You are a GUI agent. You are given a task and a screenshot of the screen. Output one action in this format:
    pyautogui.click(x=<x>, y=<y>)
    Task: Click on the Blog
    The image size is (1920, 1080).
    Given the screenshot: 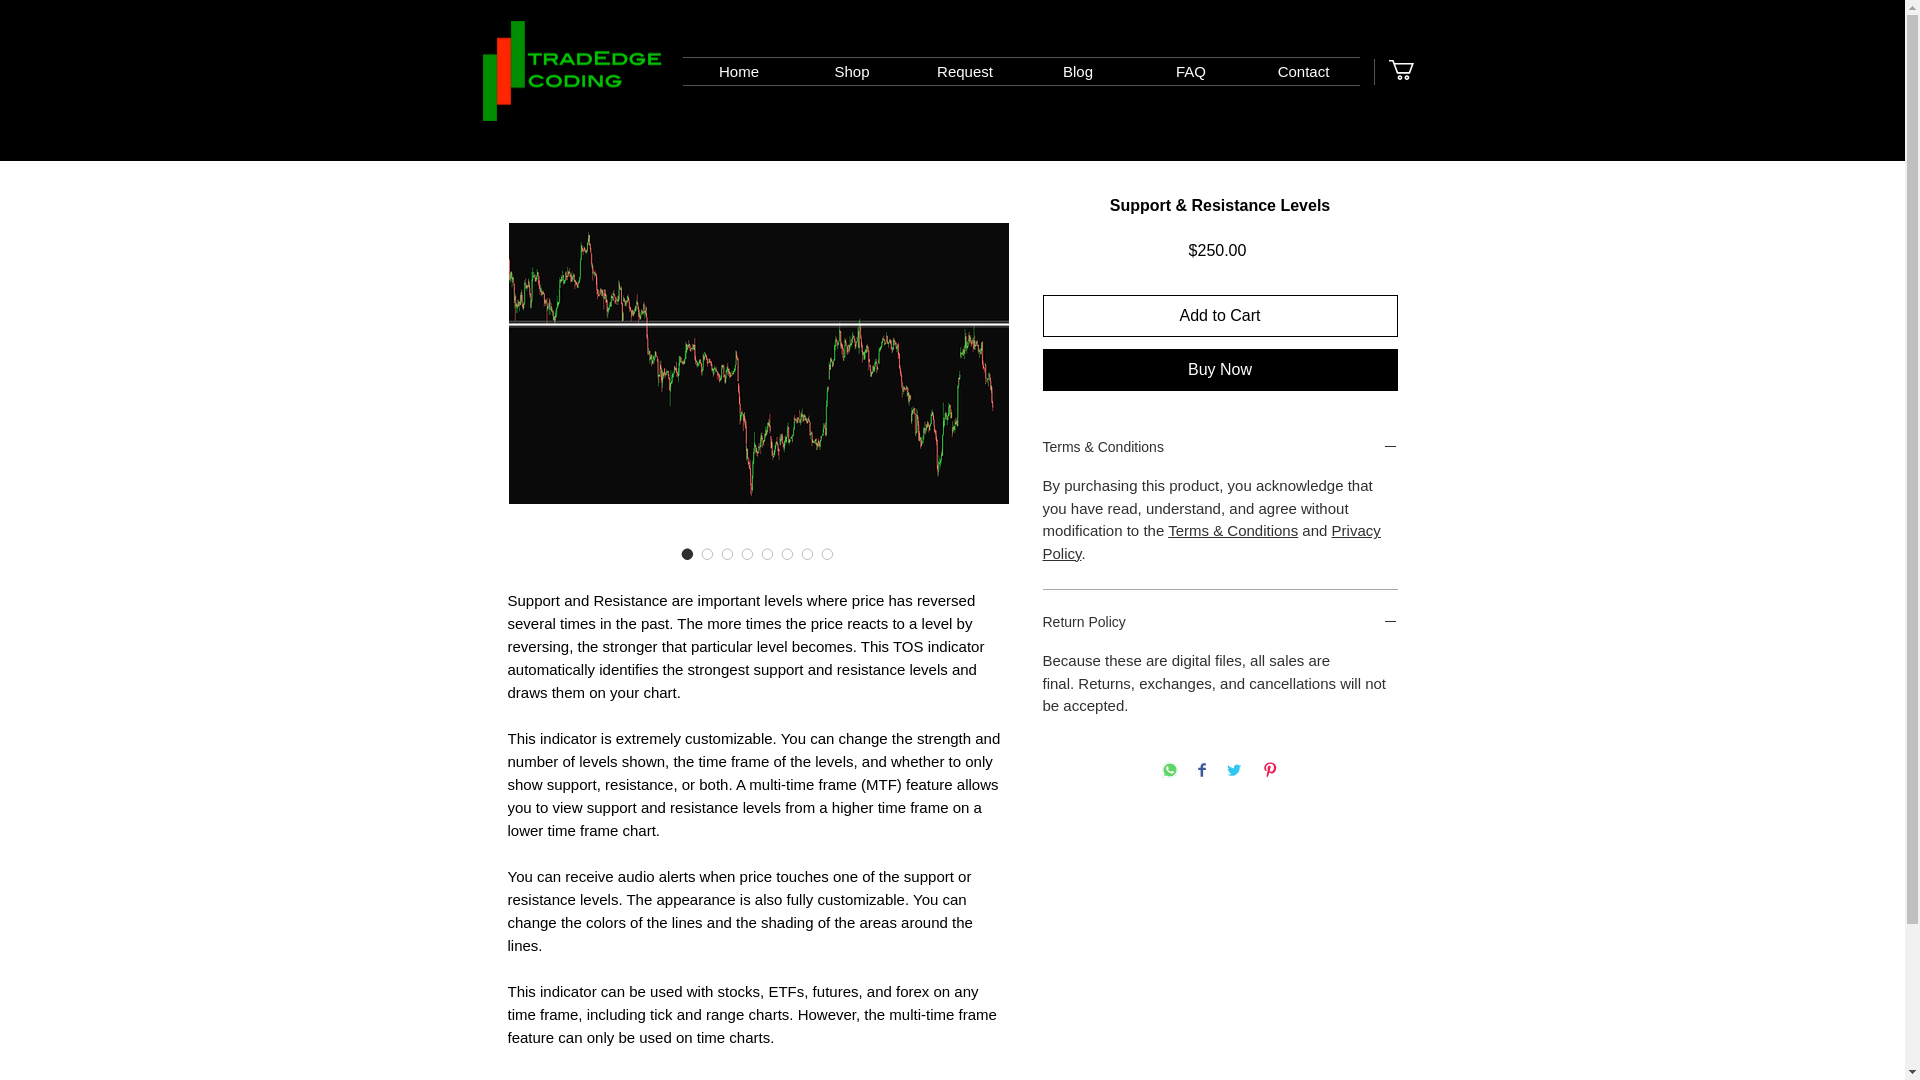 What is the action you would take?
    pyautogui.click(x=1078, y=72)
    